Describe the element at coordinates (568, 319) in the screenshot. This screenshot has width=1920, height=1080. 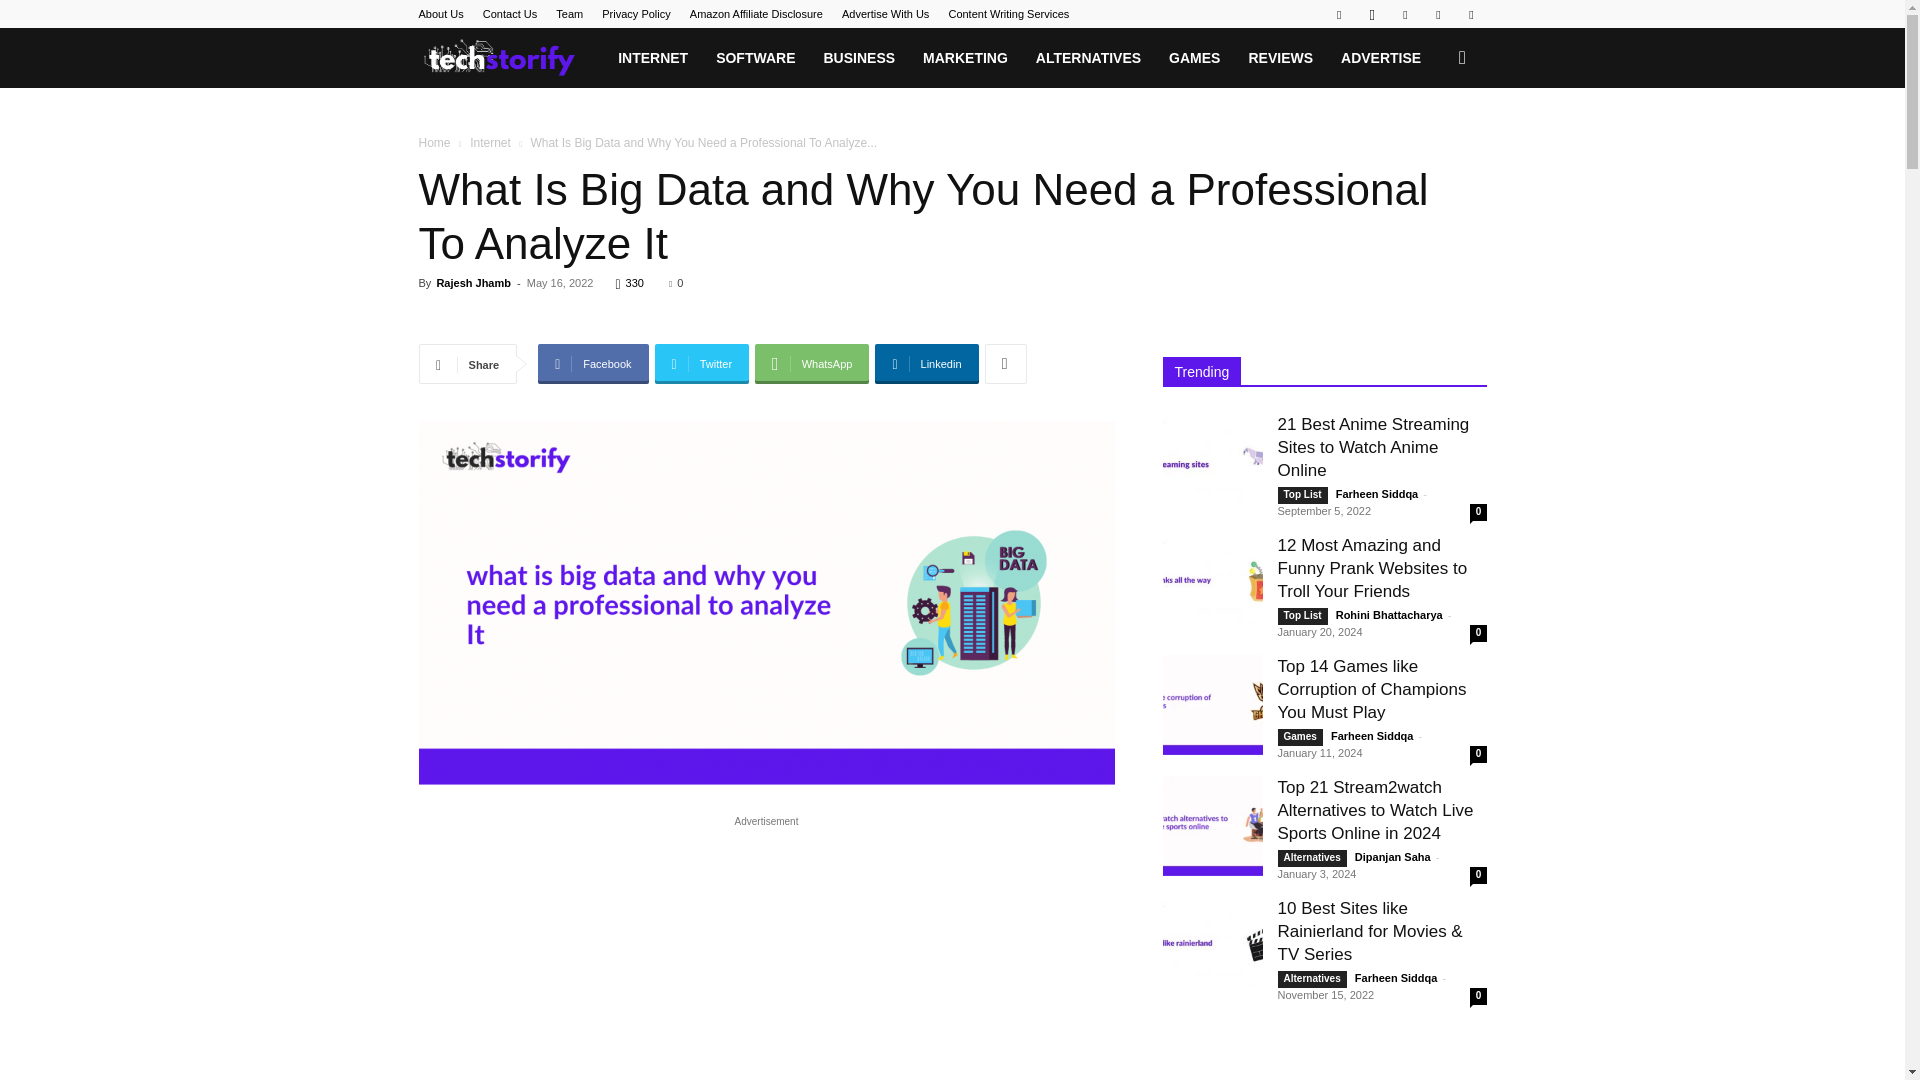
I see `topFacebookLike` at that location.